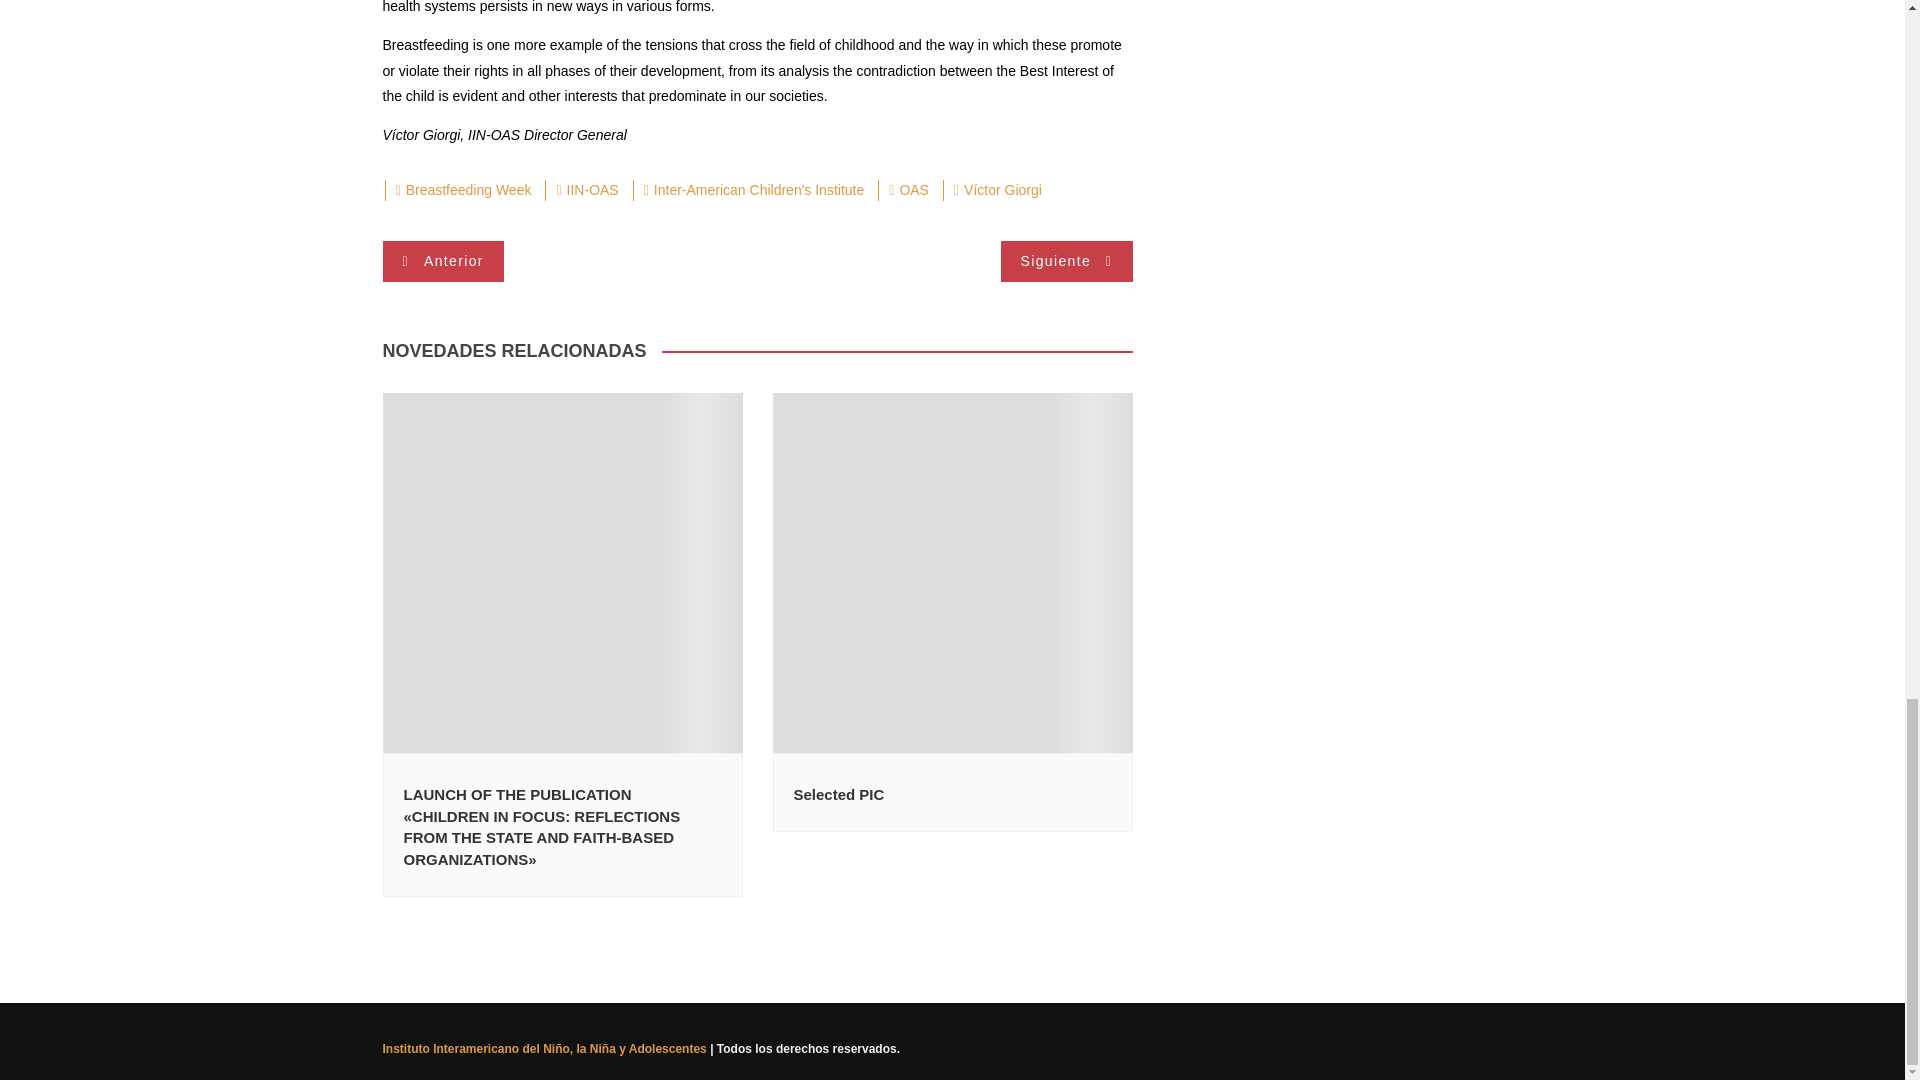  What do you see at coordinates (908, 190) in the screenshot?
I see `OAS` at bounding box center [908, 190].